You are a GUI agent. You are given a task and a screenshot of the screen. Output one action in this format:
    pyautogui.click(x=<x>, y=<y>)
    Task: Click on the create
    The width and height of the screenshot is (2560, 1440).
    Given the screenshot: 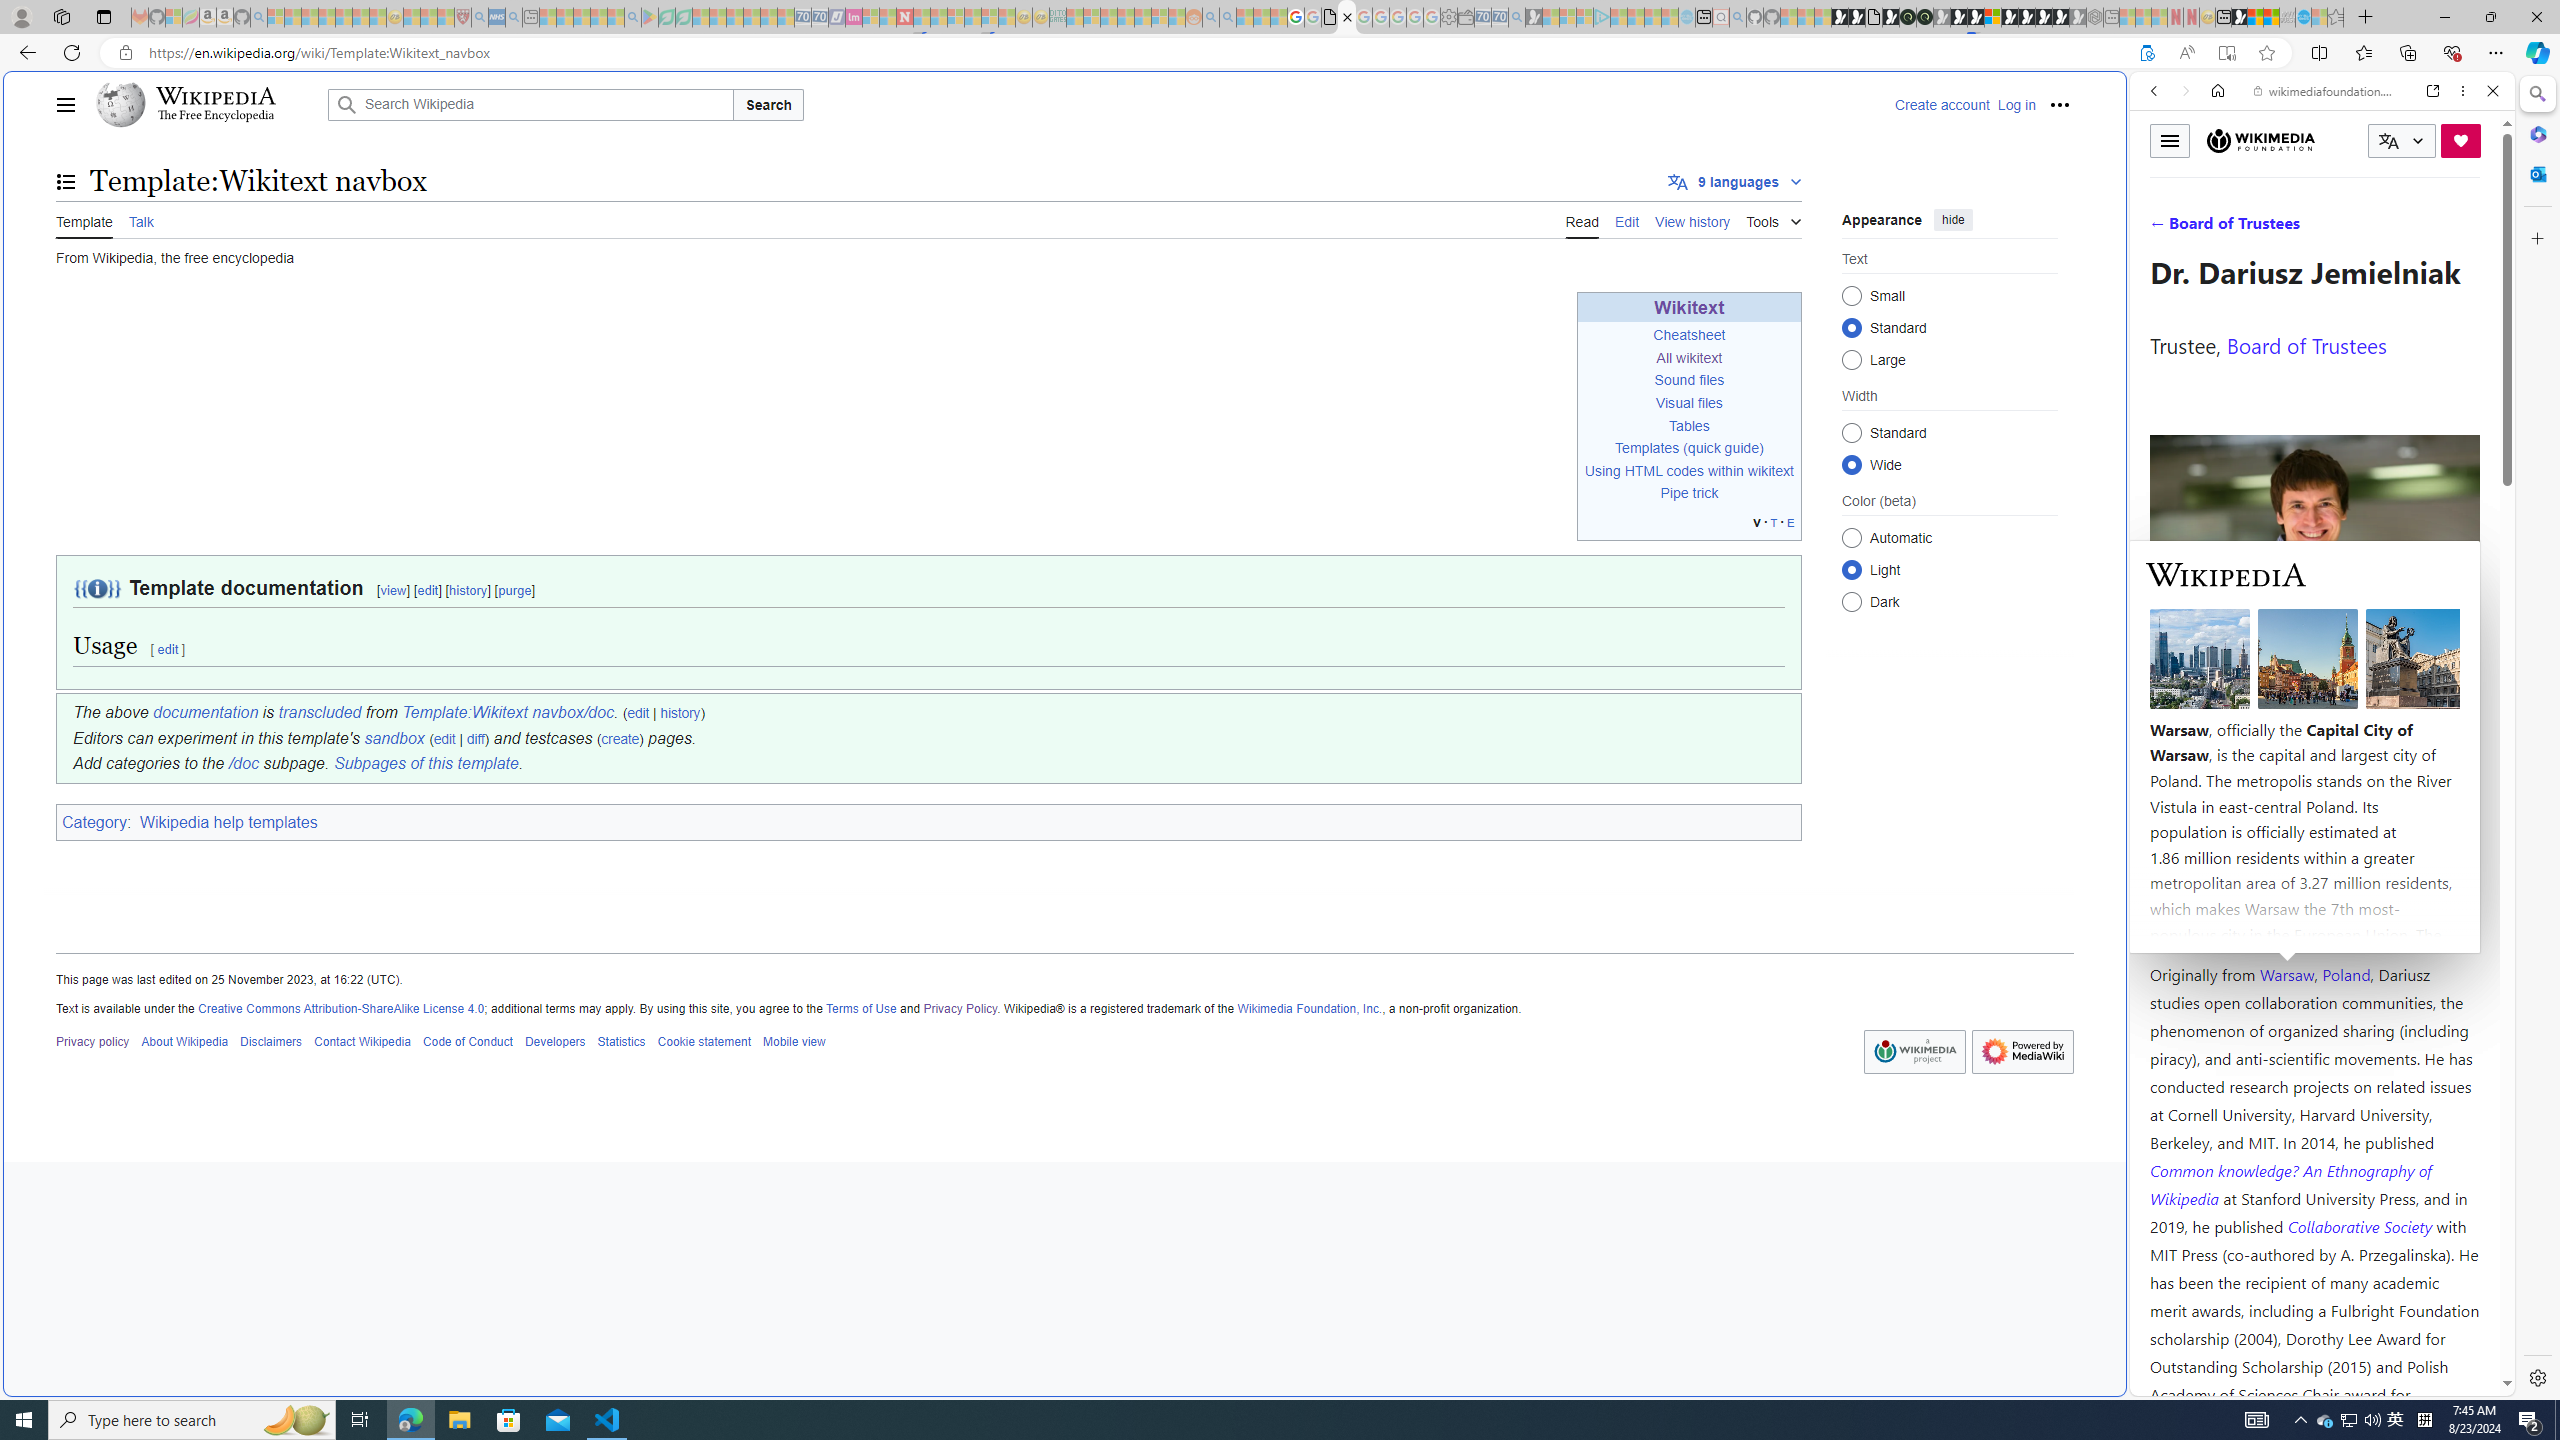 What is the action you would take?
    pyautogui.click(x=620, y=739)
    